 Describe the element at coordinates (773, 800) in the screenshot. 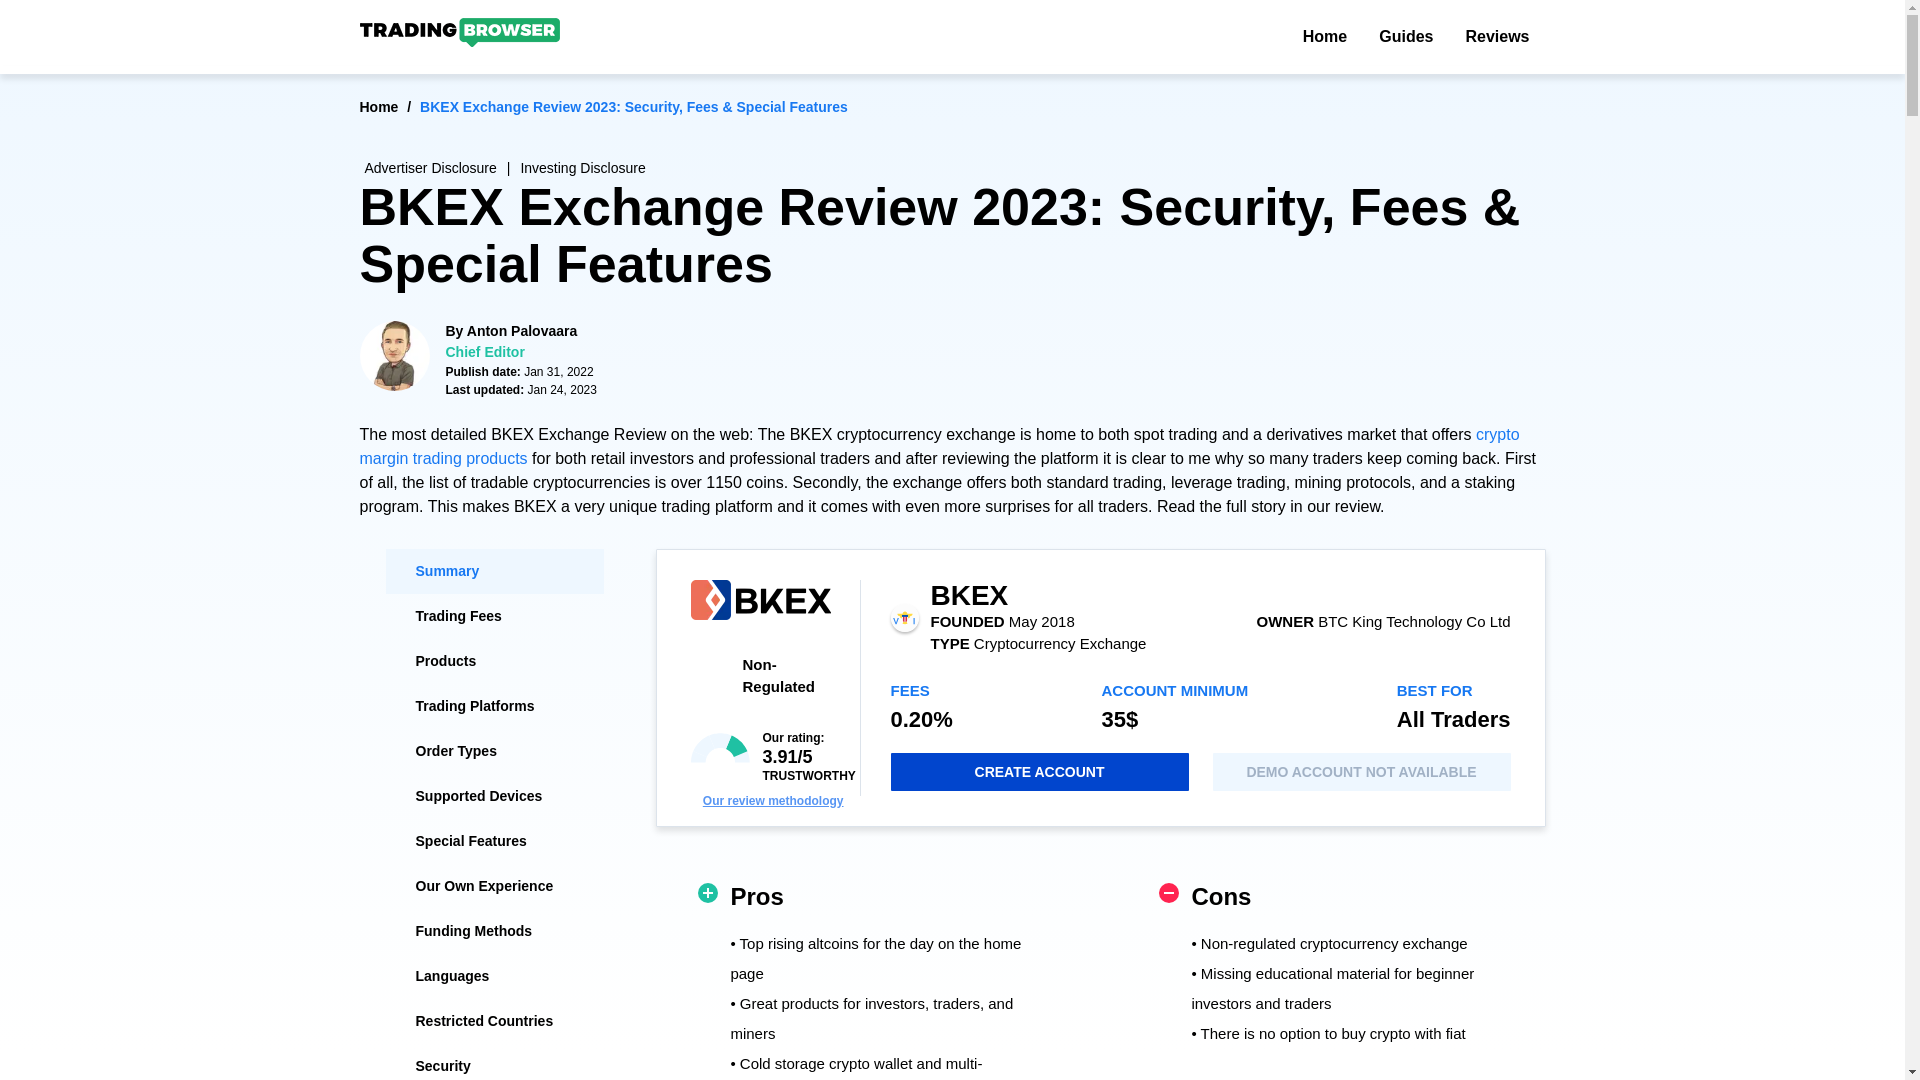

I see `Our review methodology` at that location.